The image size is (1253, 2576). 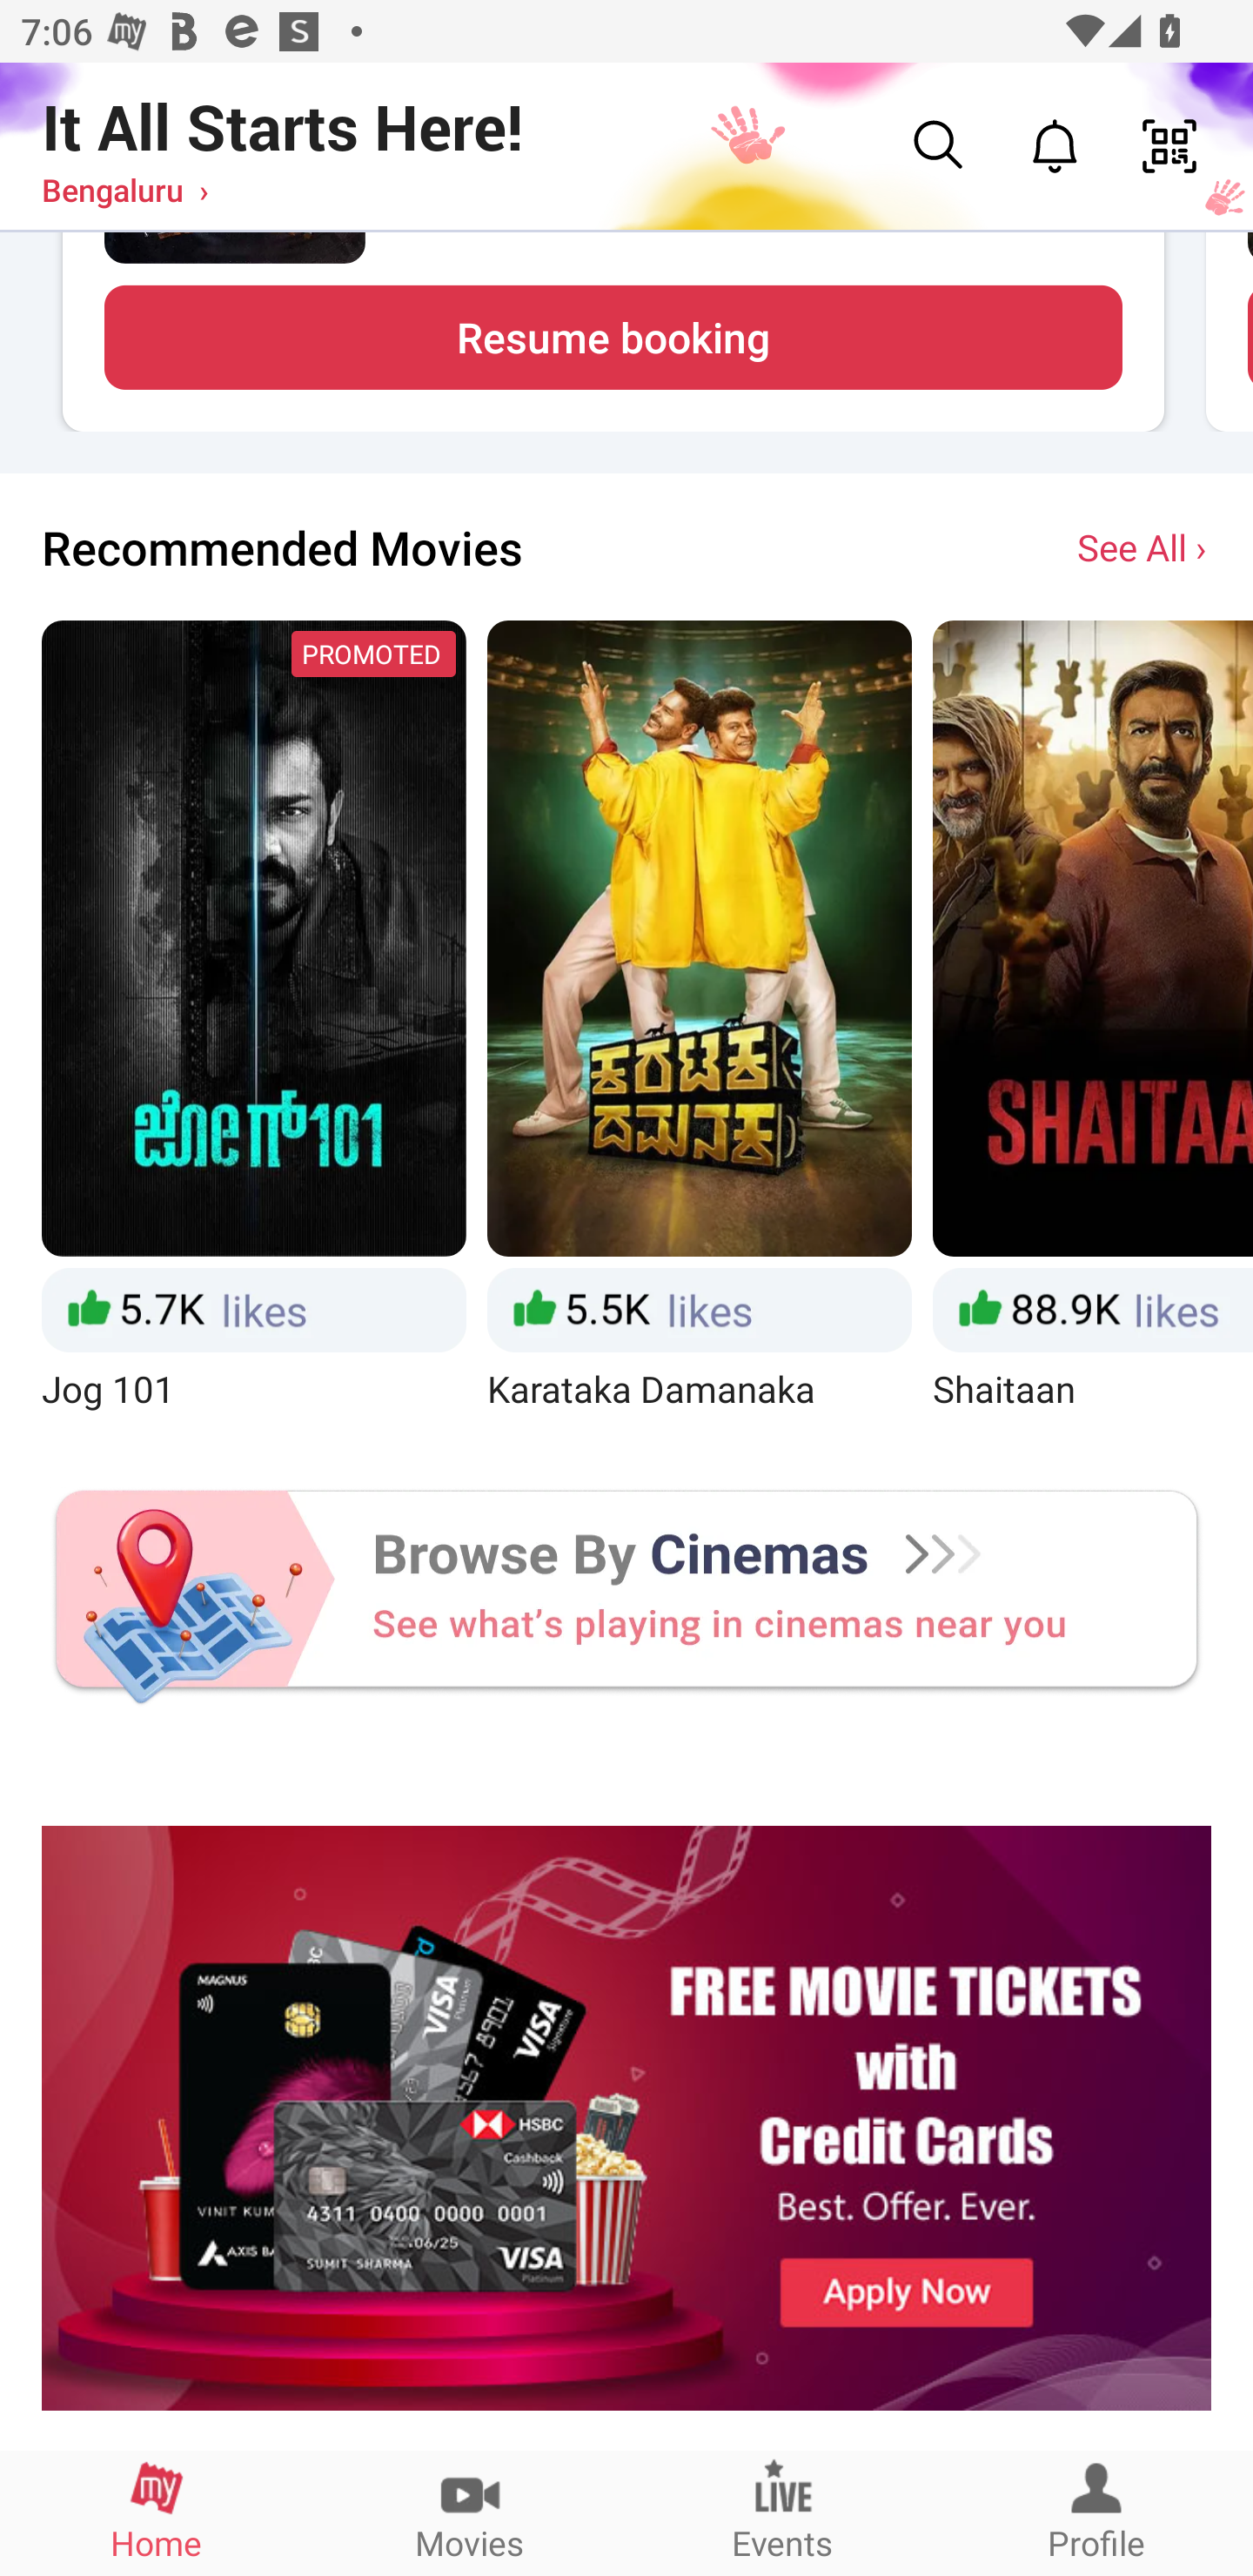 I want to click on Profile, so click(x=1096, y=2512).